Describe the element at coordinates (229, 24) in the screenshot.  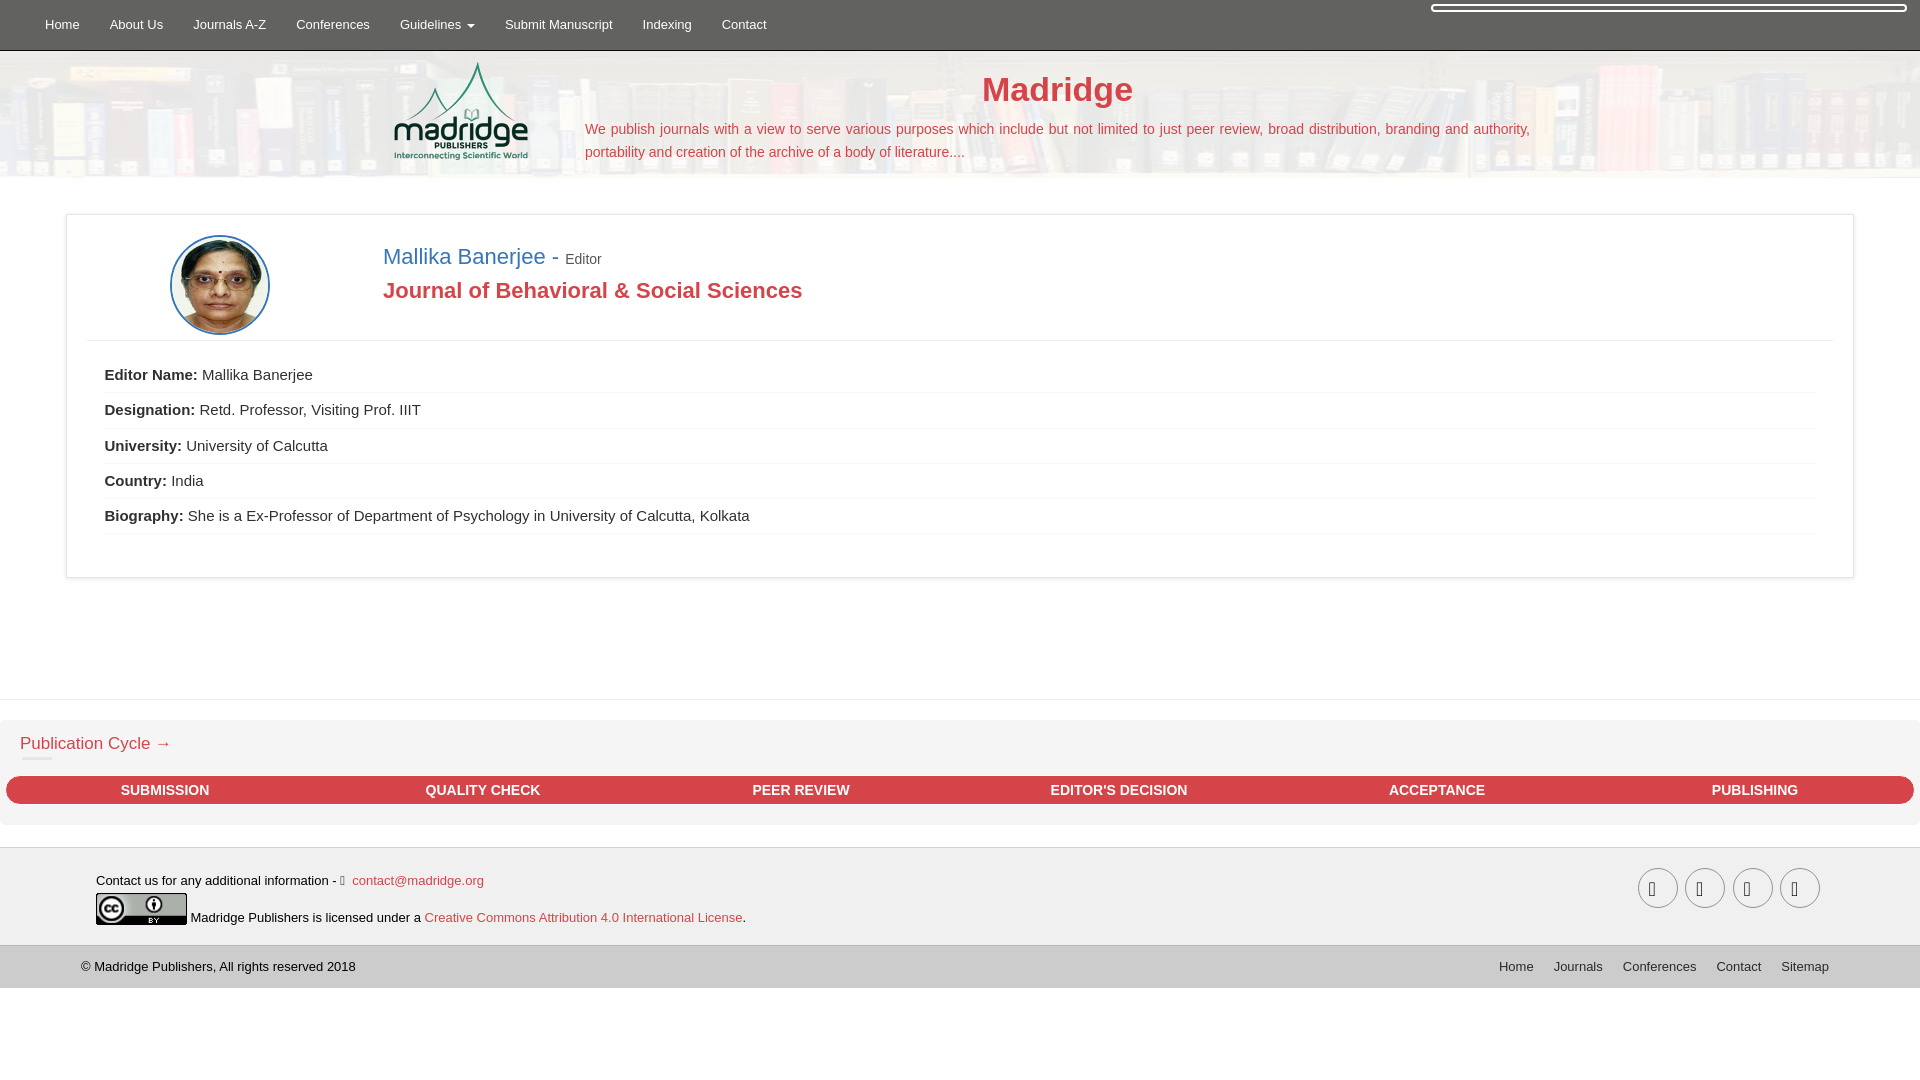
I see `Journals A-Z` at that location.